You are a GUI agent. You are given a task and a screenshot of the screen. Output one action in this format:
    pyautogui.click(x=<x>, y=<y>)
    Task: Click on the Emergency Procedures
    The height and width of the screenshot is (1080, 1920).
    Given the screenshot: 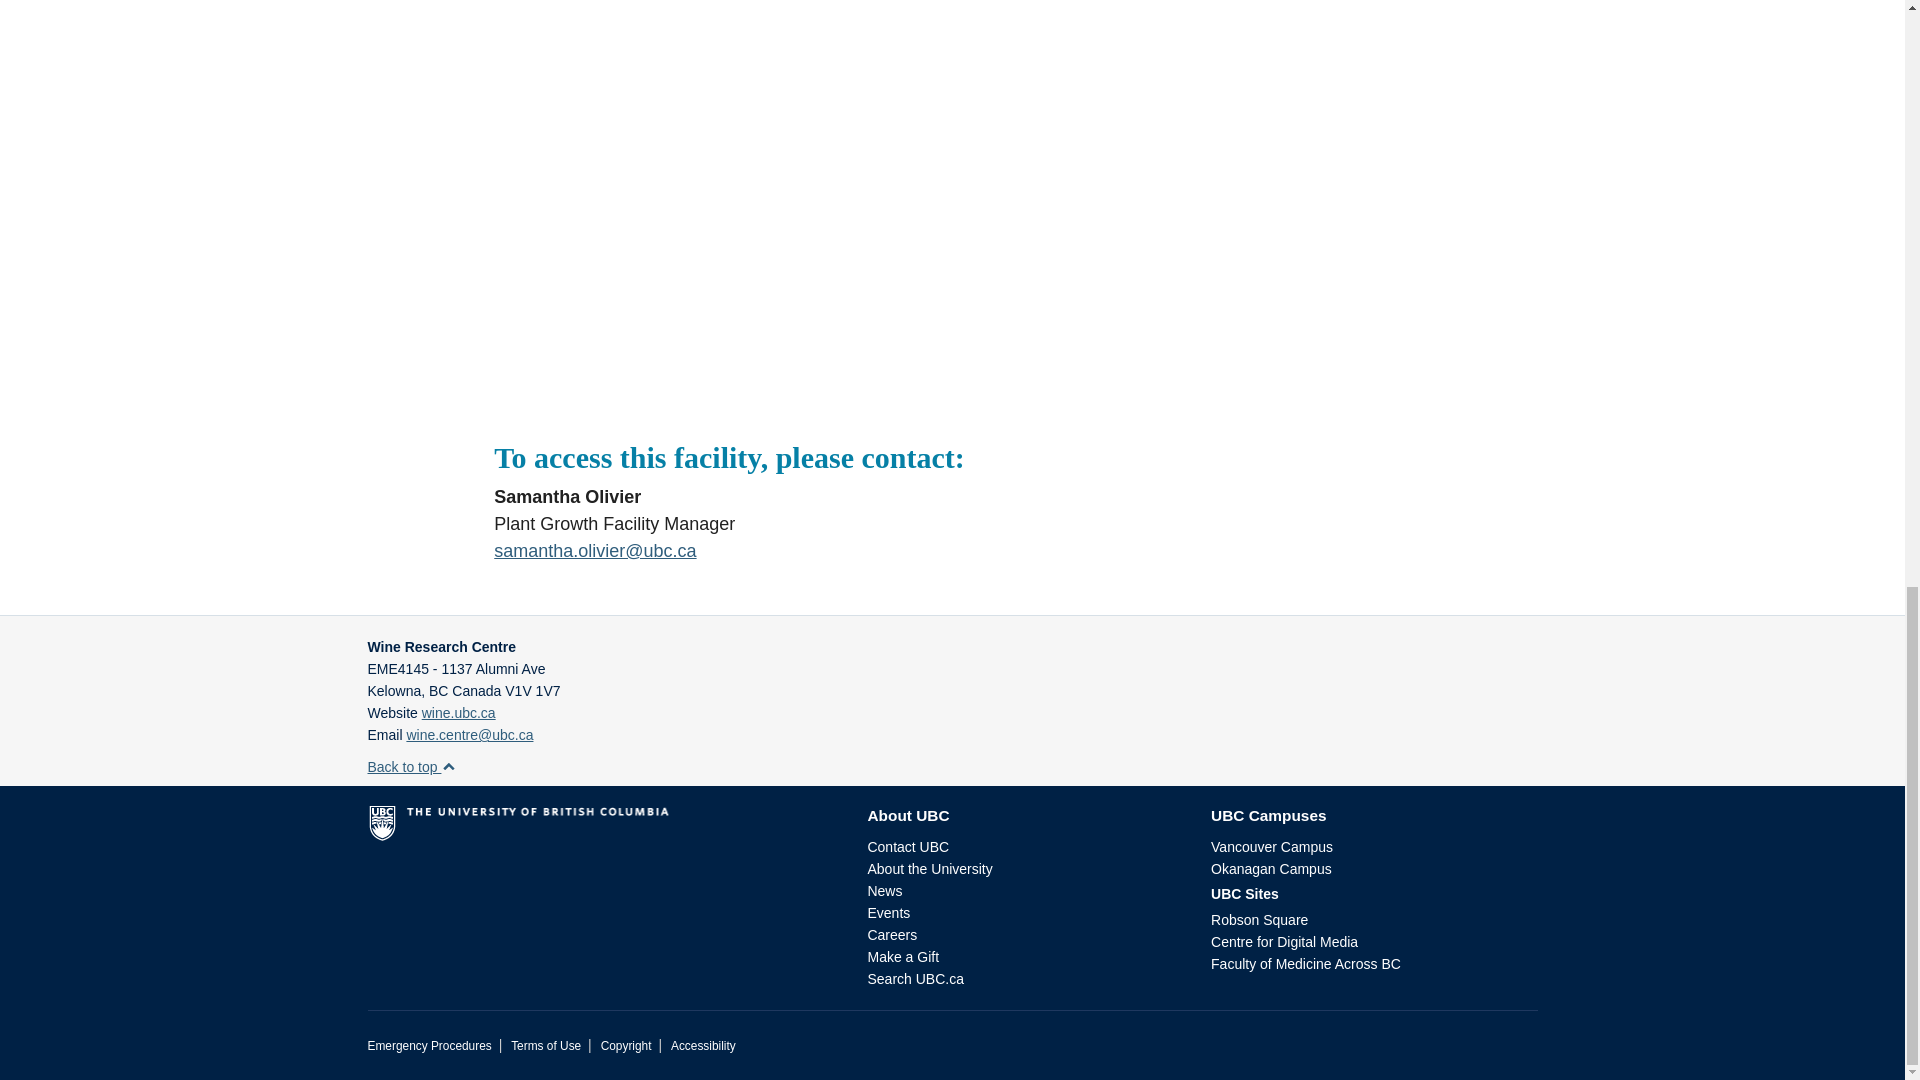 What is the action you would take?
    pyautogui.click(x=430, y=1046)
    